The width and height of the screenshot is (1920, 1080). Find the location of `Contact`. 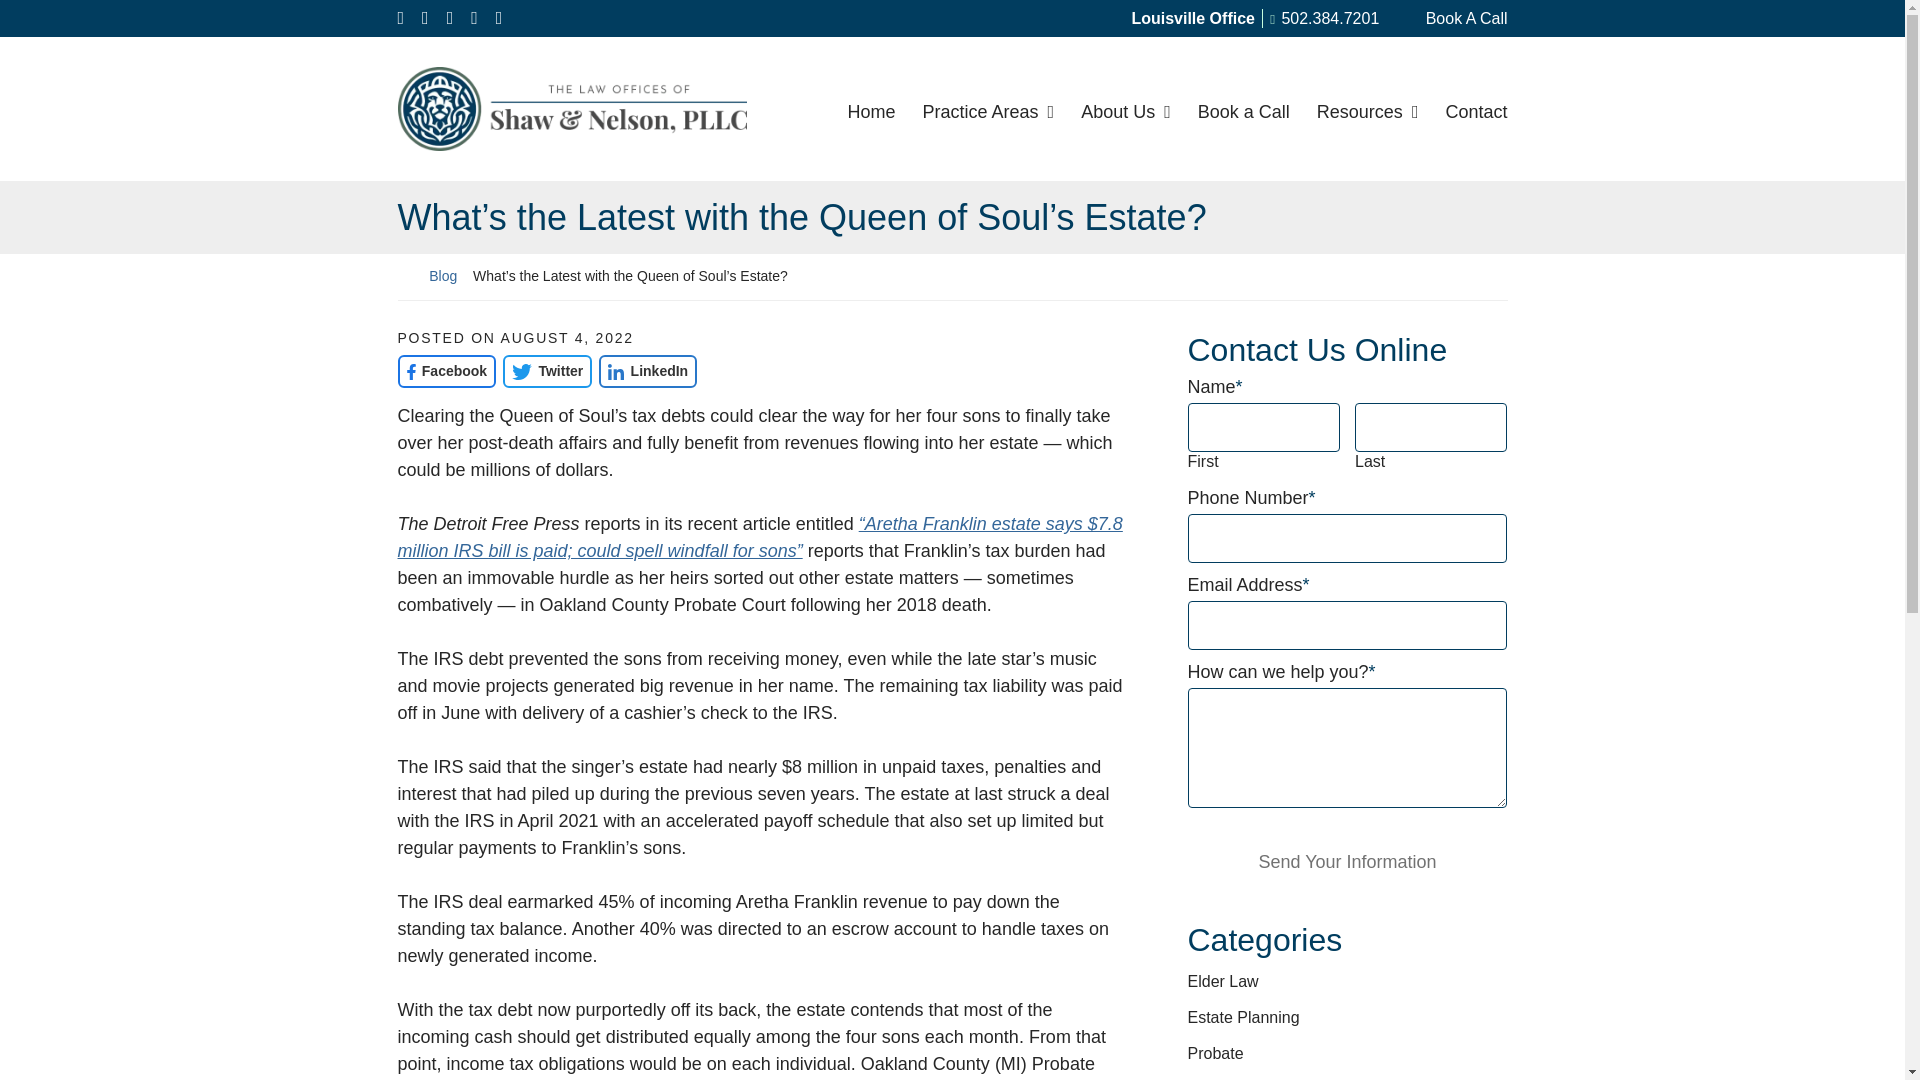

Contact is located at coordinates (1476, 108).